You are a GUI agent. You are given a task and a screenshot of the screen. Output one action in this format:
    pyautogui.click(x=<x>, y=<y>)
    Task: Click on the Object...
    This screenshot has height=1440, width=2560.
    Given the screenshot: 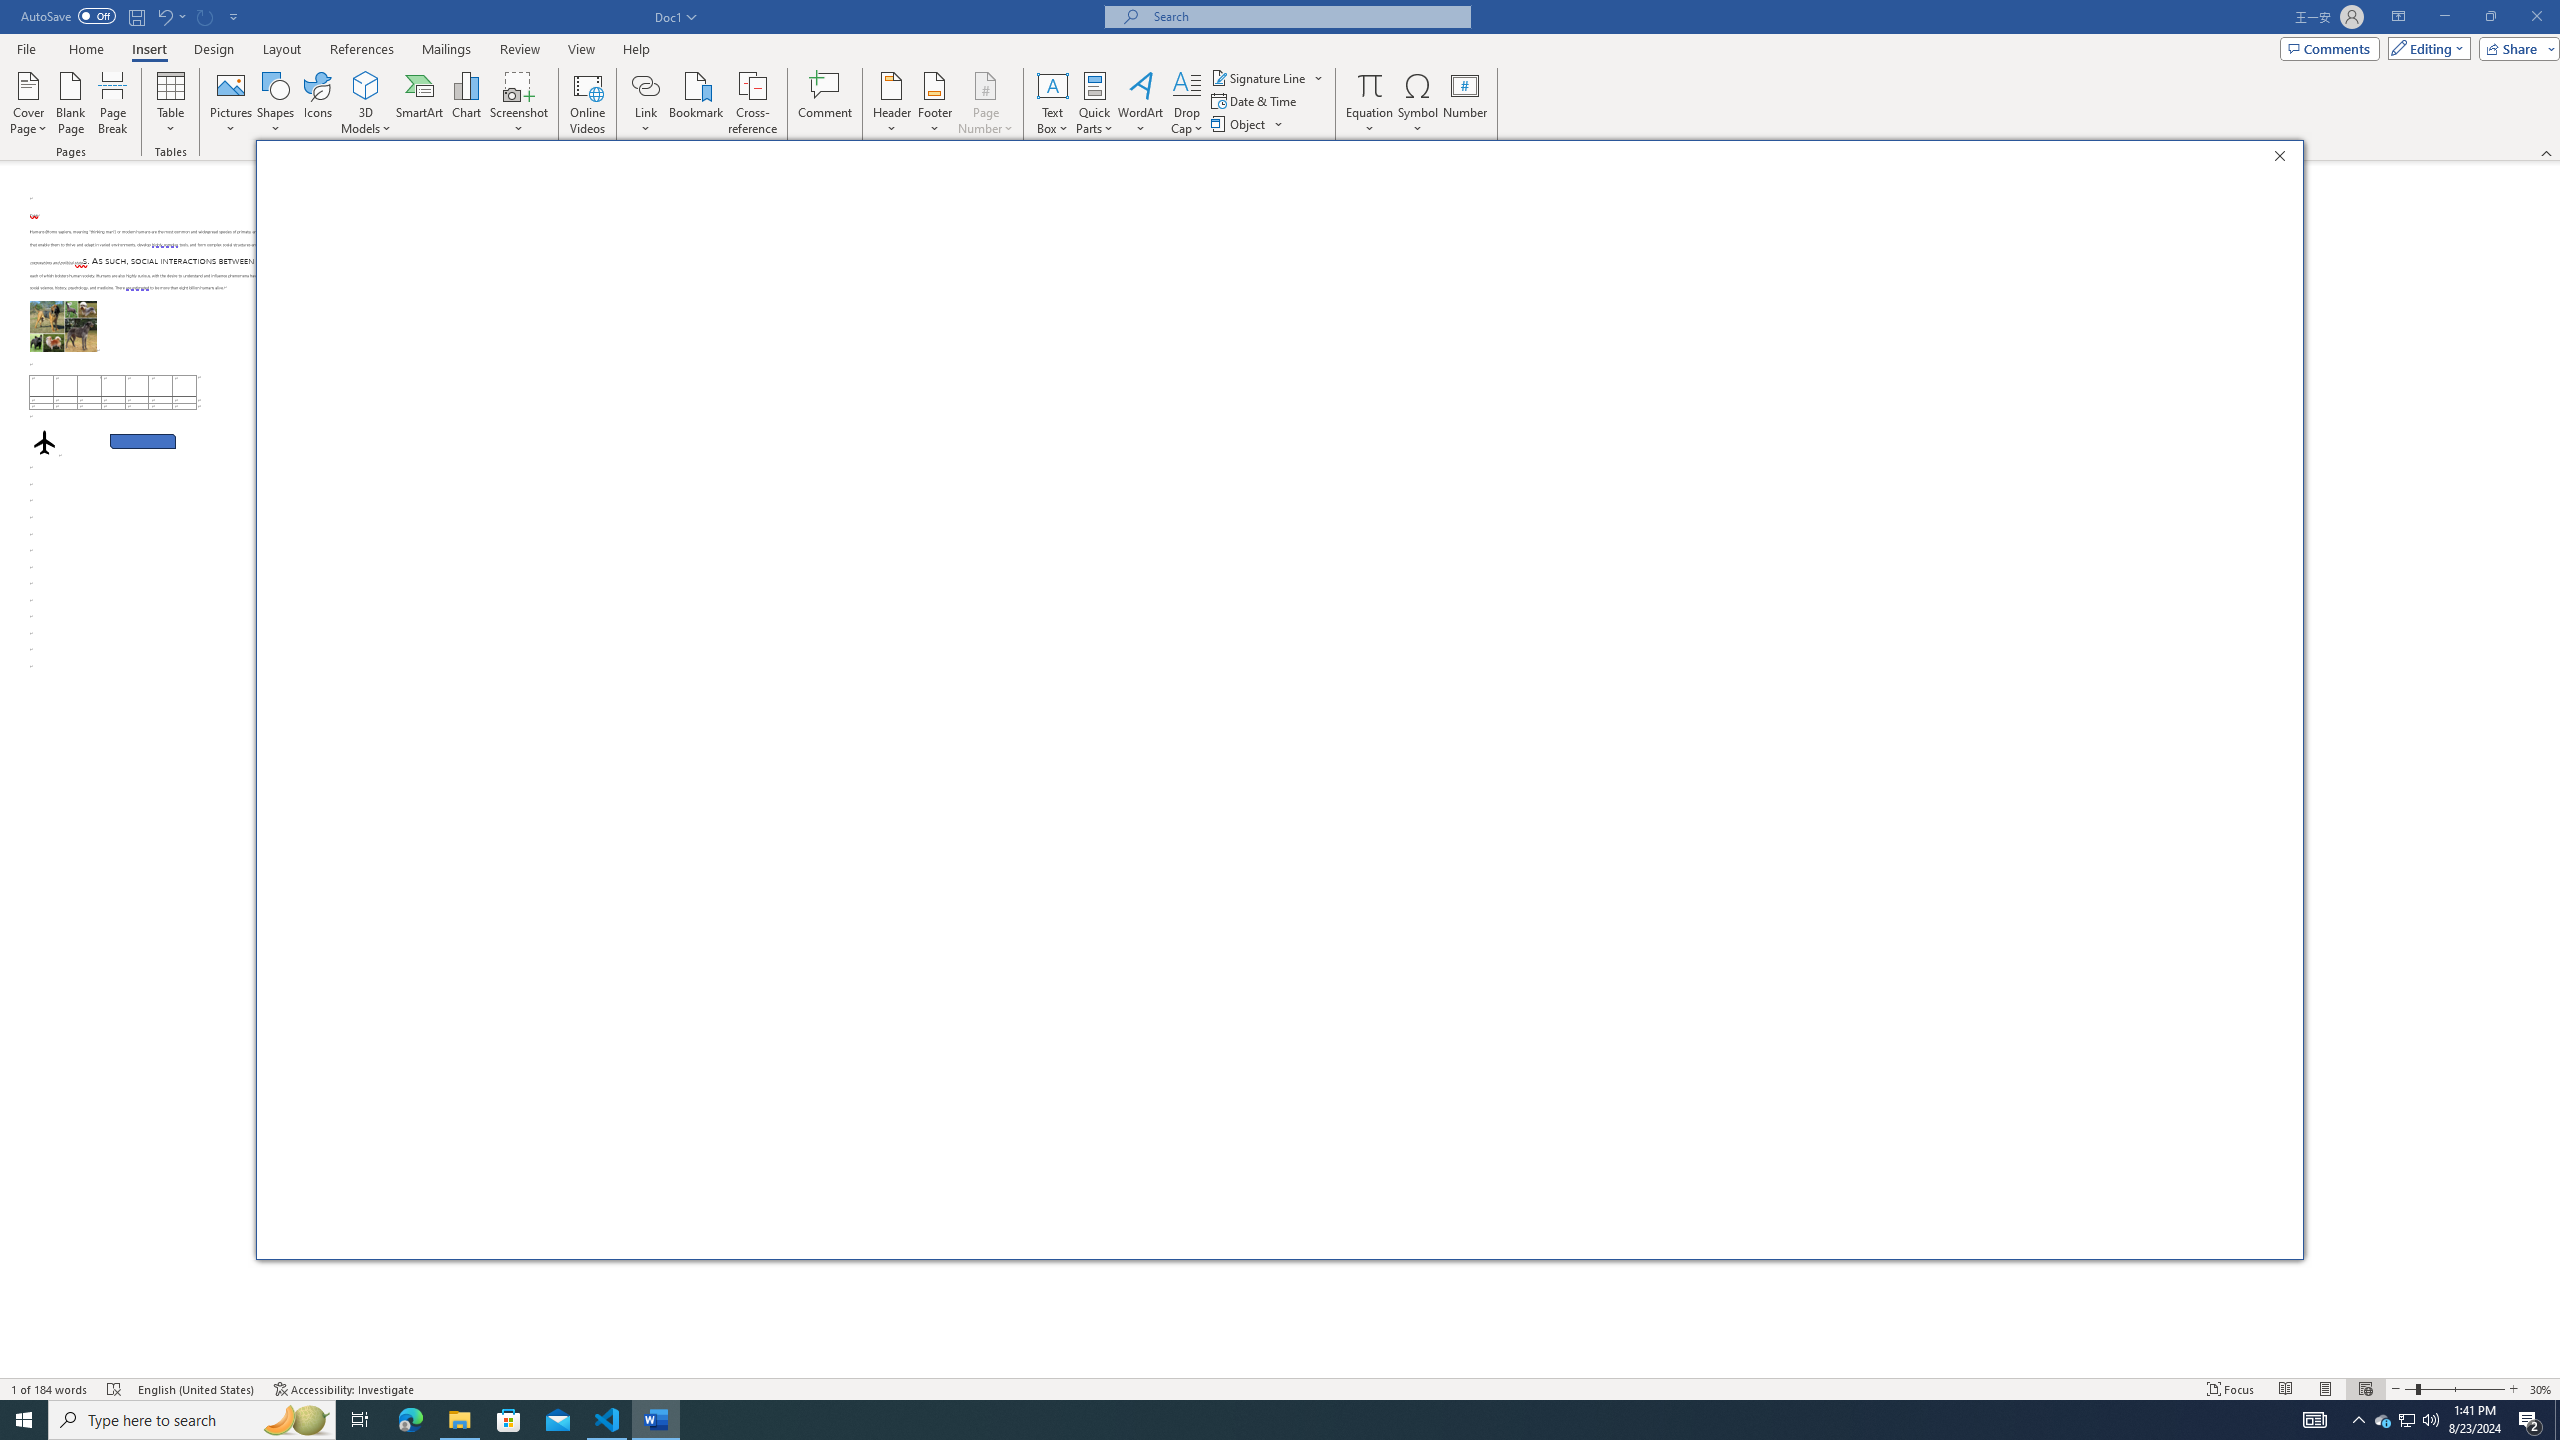 What is the action you would take?
    pyautogui.click(x=1240, y=124)
    